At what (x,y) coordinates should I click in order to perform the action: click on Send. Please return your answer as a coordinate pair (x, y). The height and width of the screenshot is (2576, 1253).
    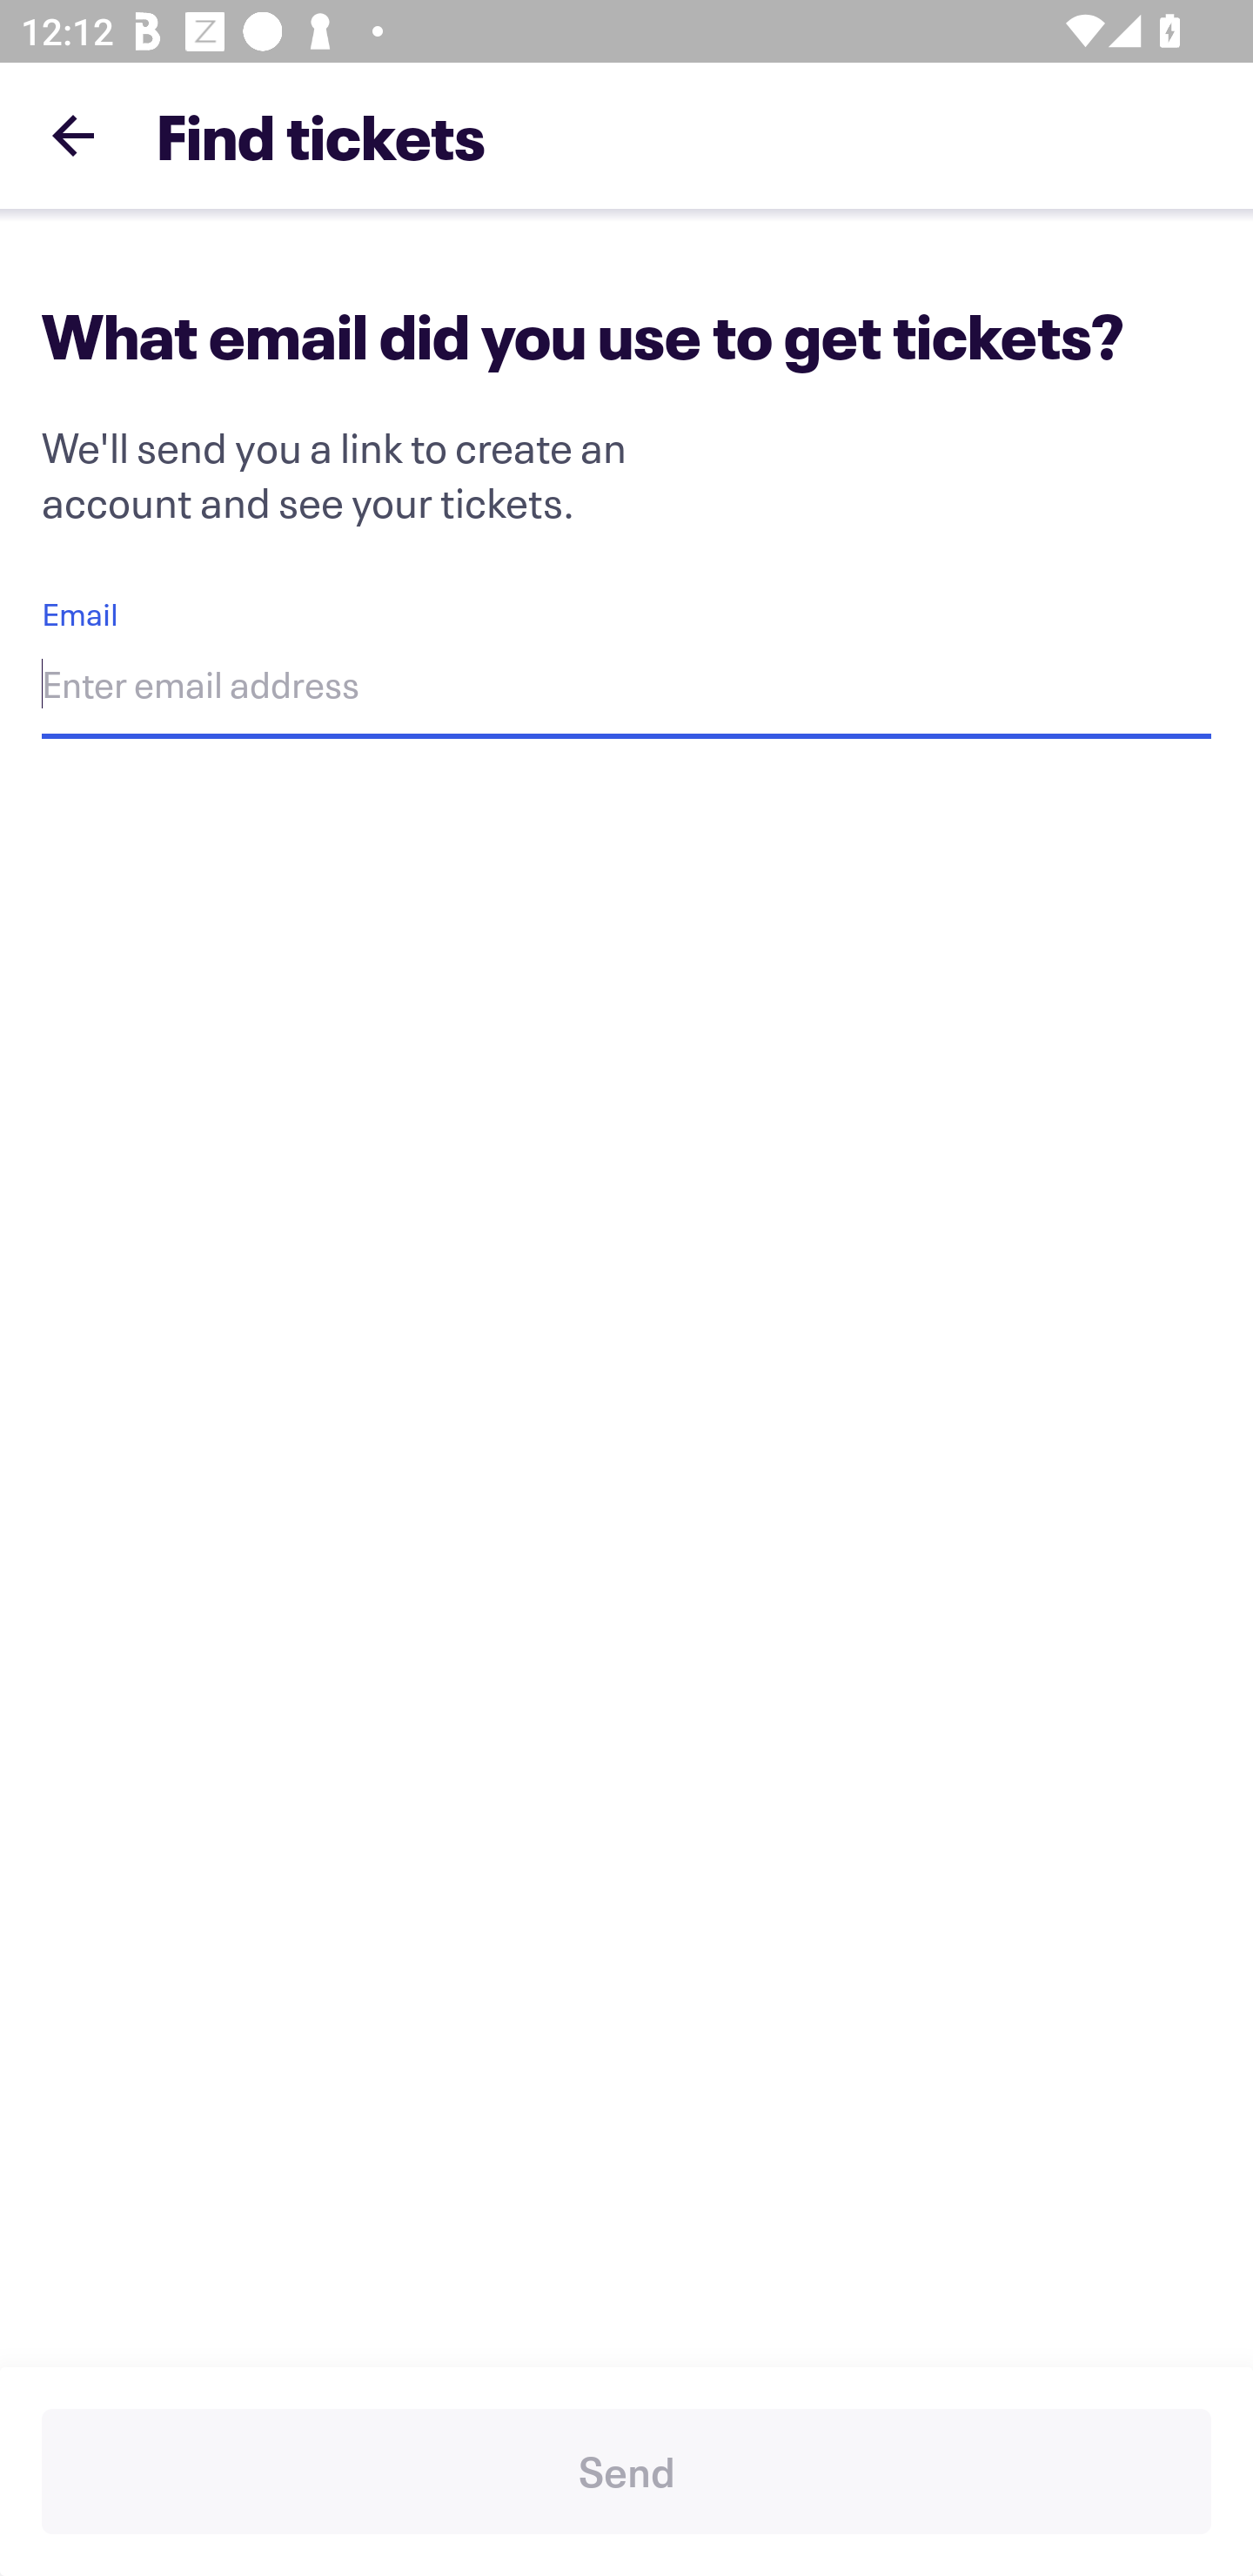
    Looking at the image, I should click on (626, 2472).